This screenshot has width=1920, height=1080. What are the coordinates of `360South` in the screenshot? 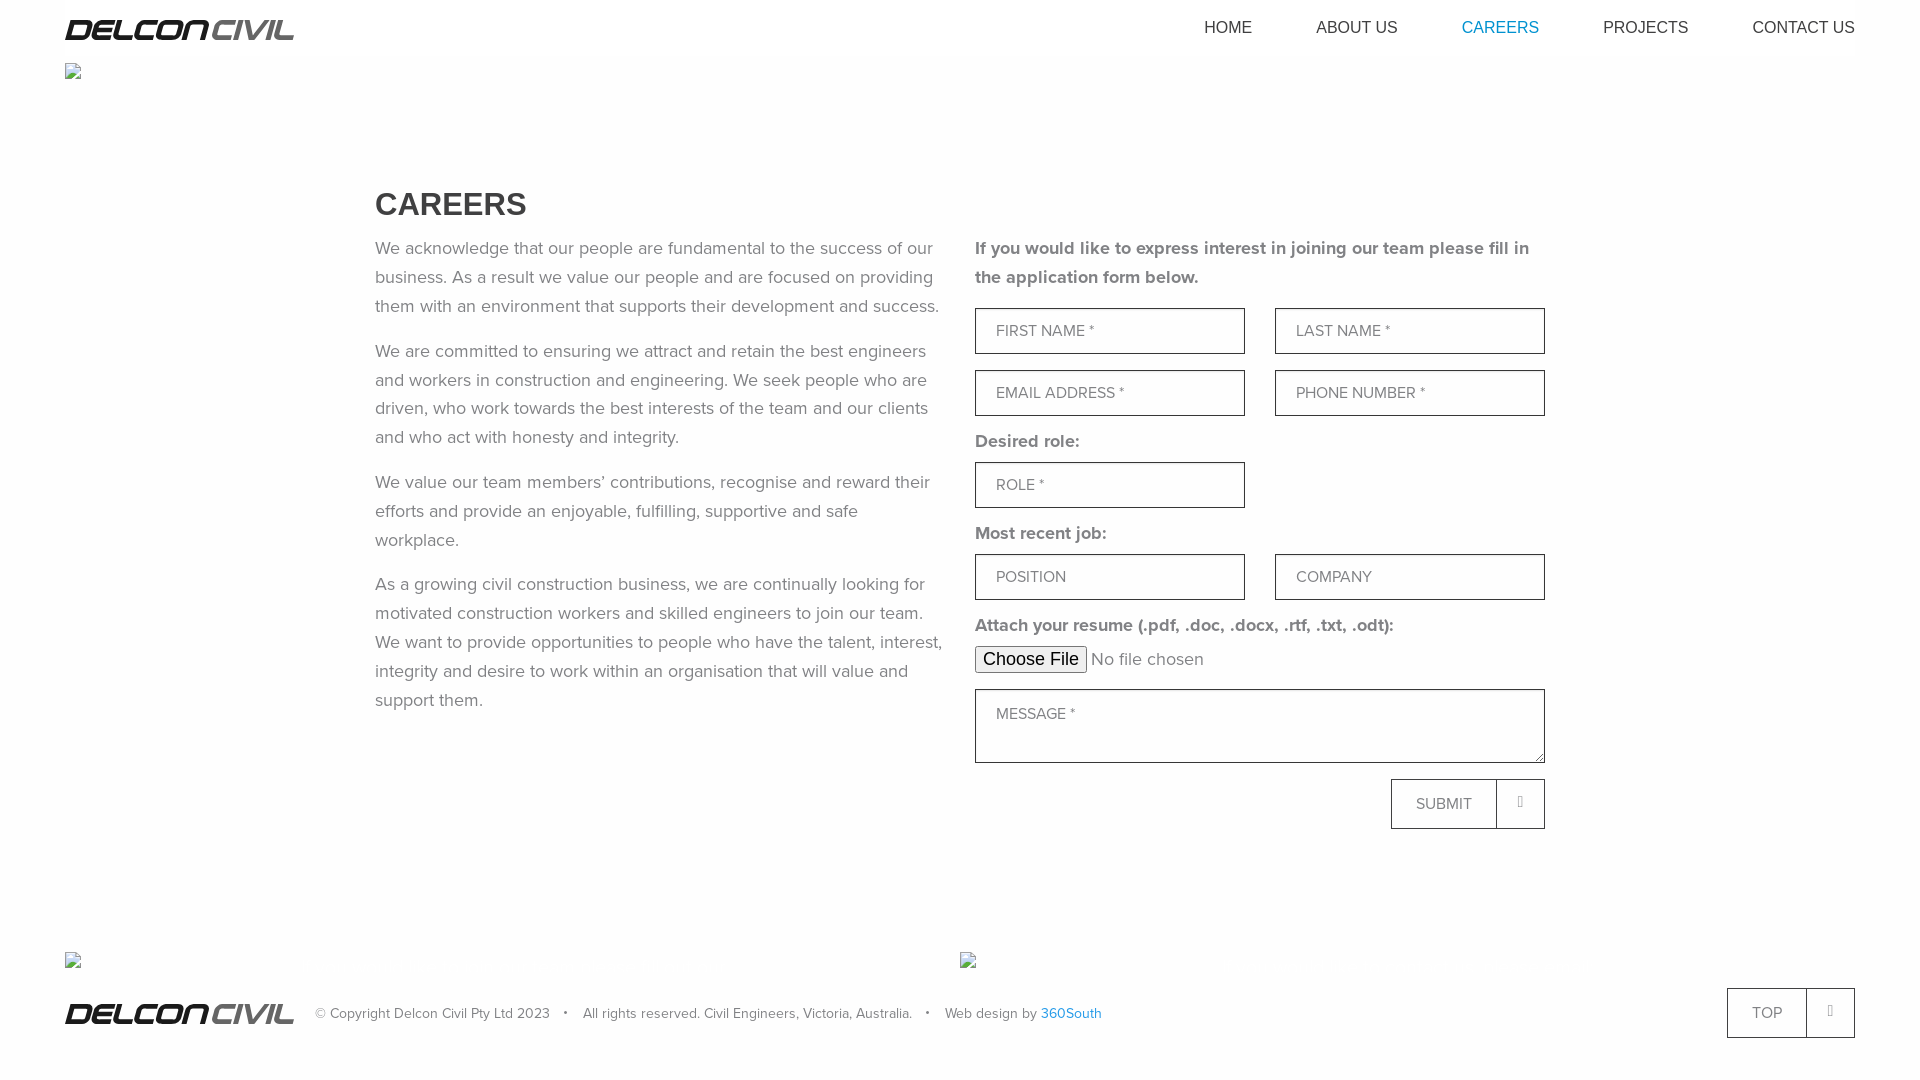 It's located at (1072, 1014).